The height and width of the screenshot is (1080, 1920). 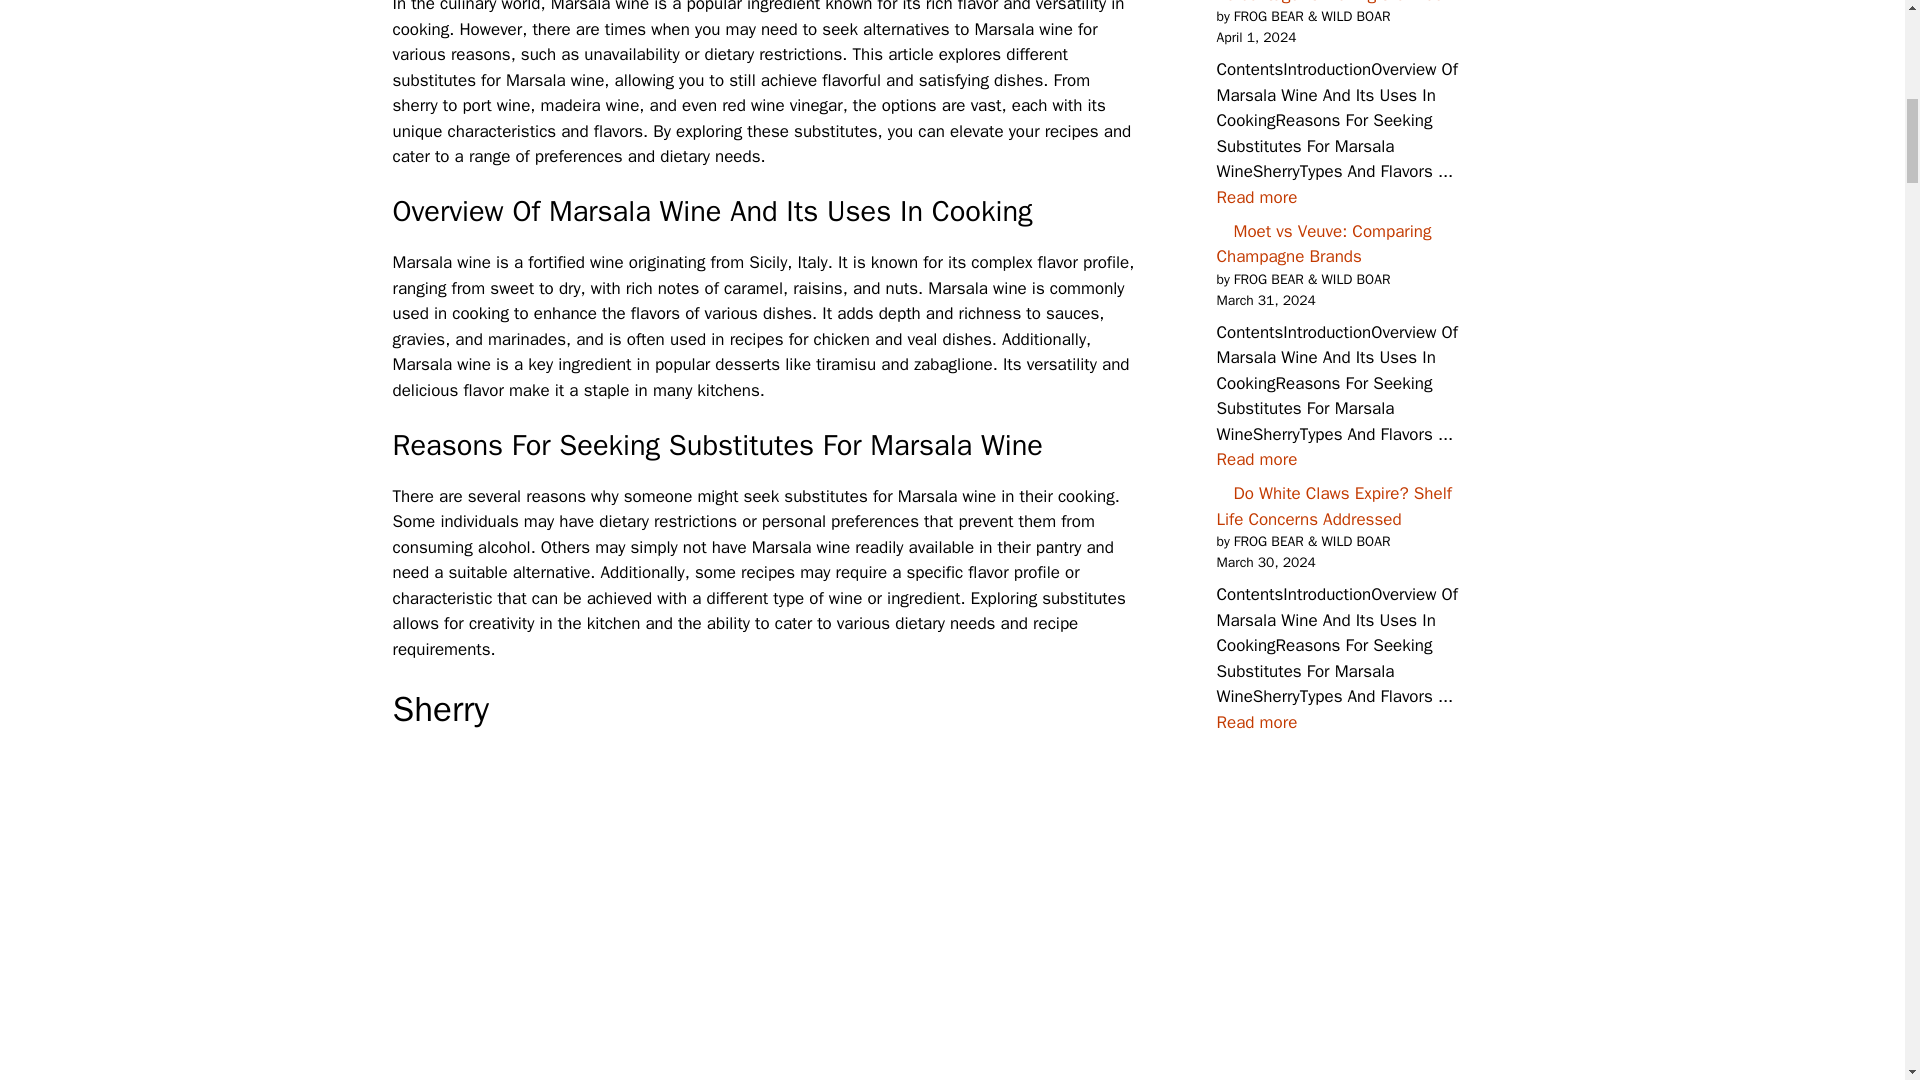 I want to click on Do White Claws Expire? Shelf Life Concerns Addressed, so click(x=1256, y=722).